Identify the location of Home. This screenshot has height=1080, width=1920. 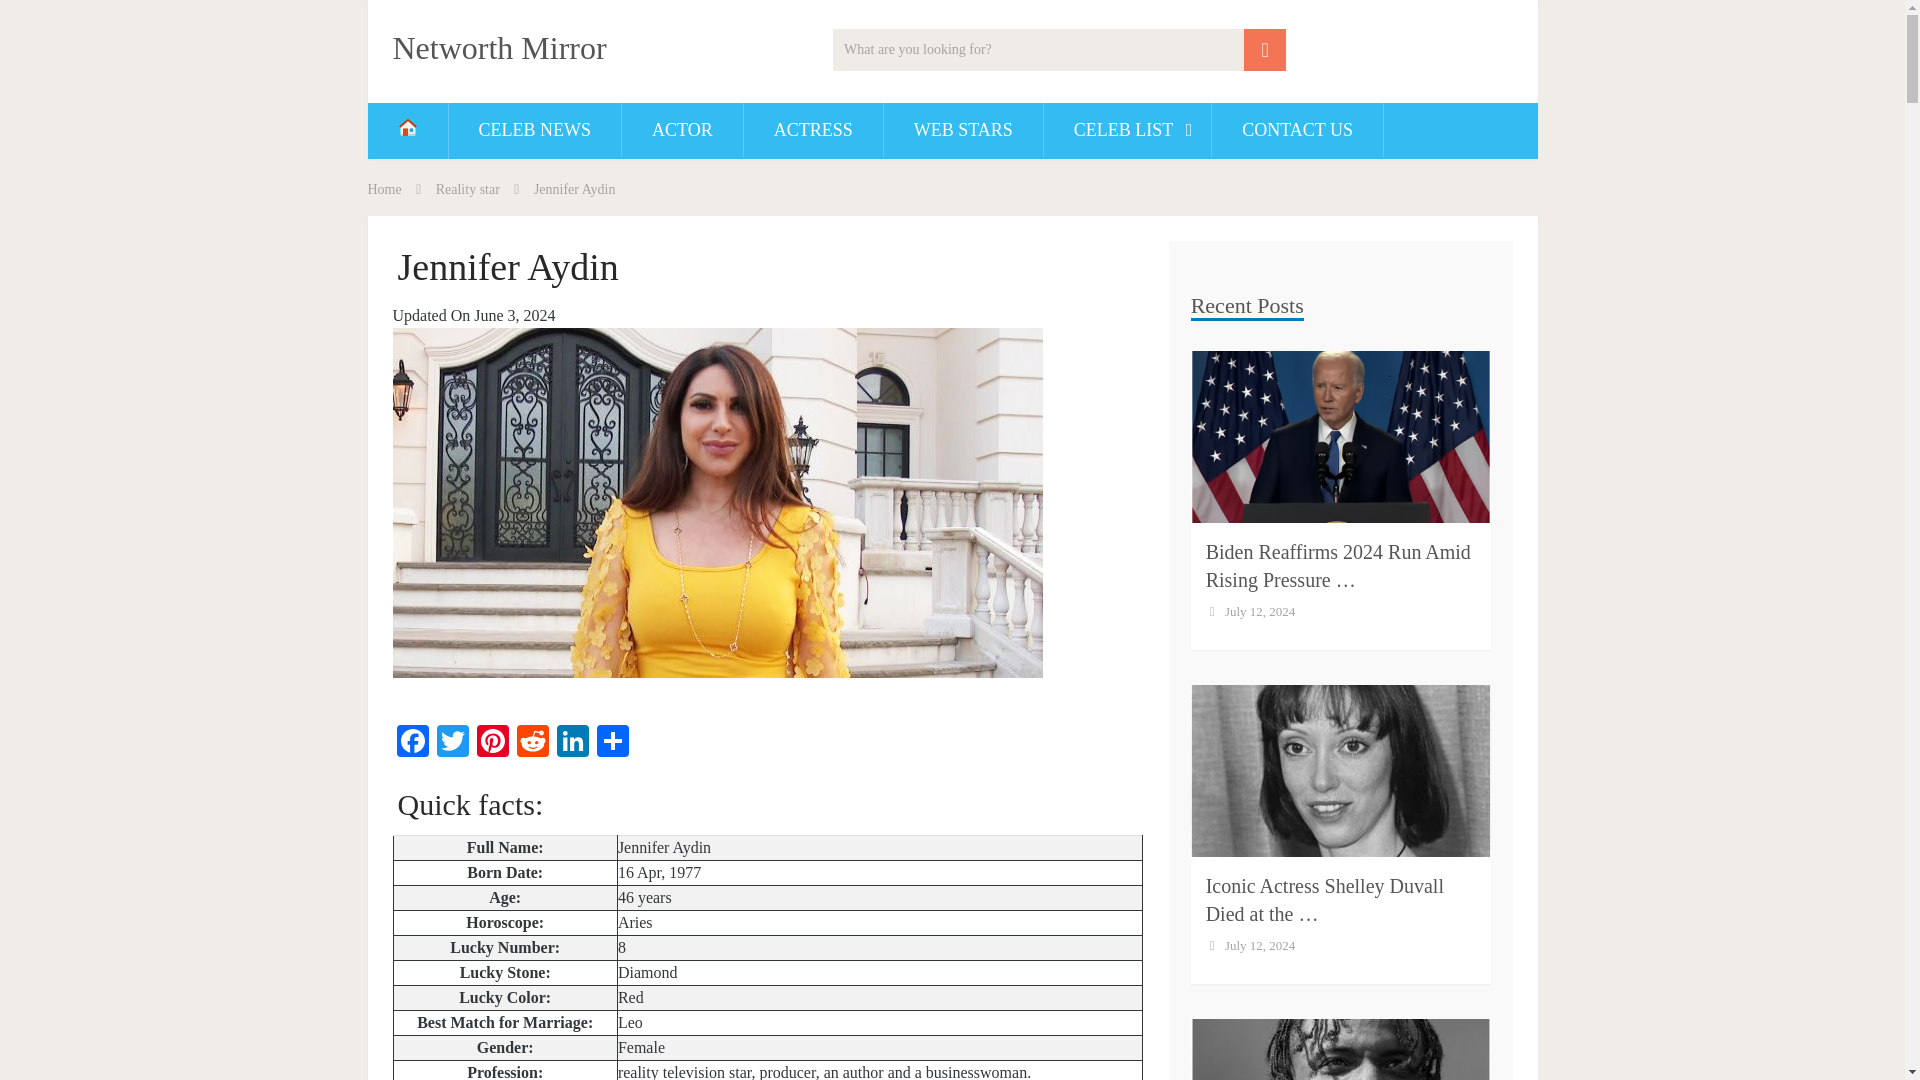
(384, 189).